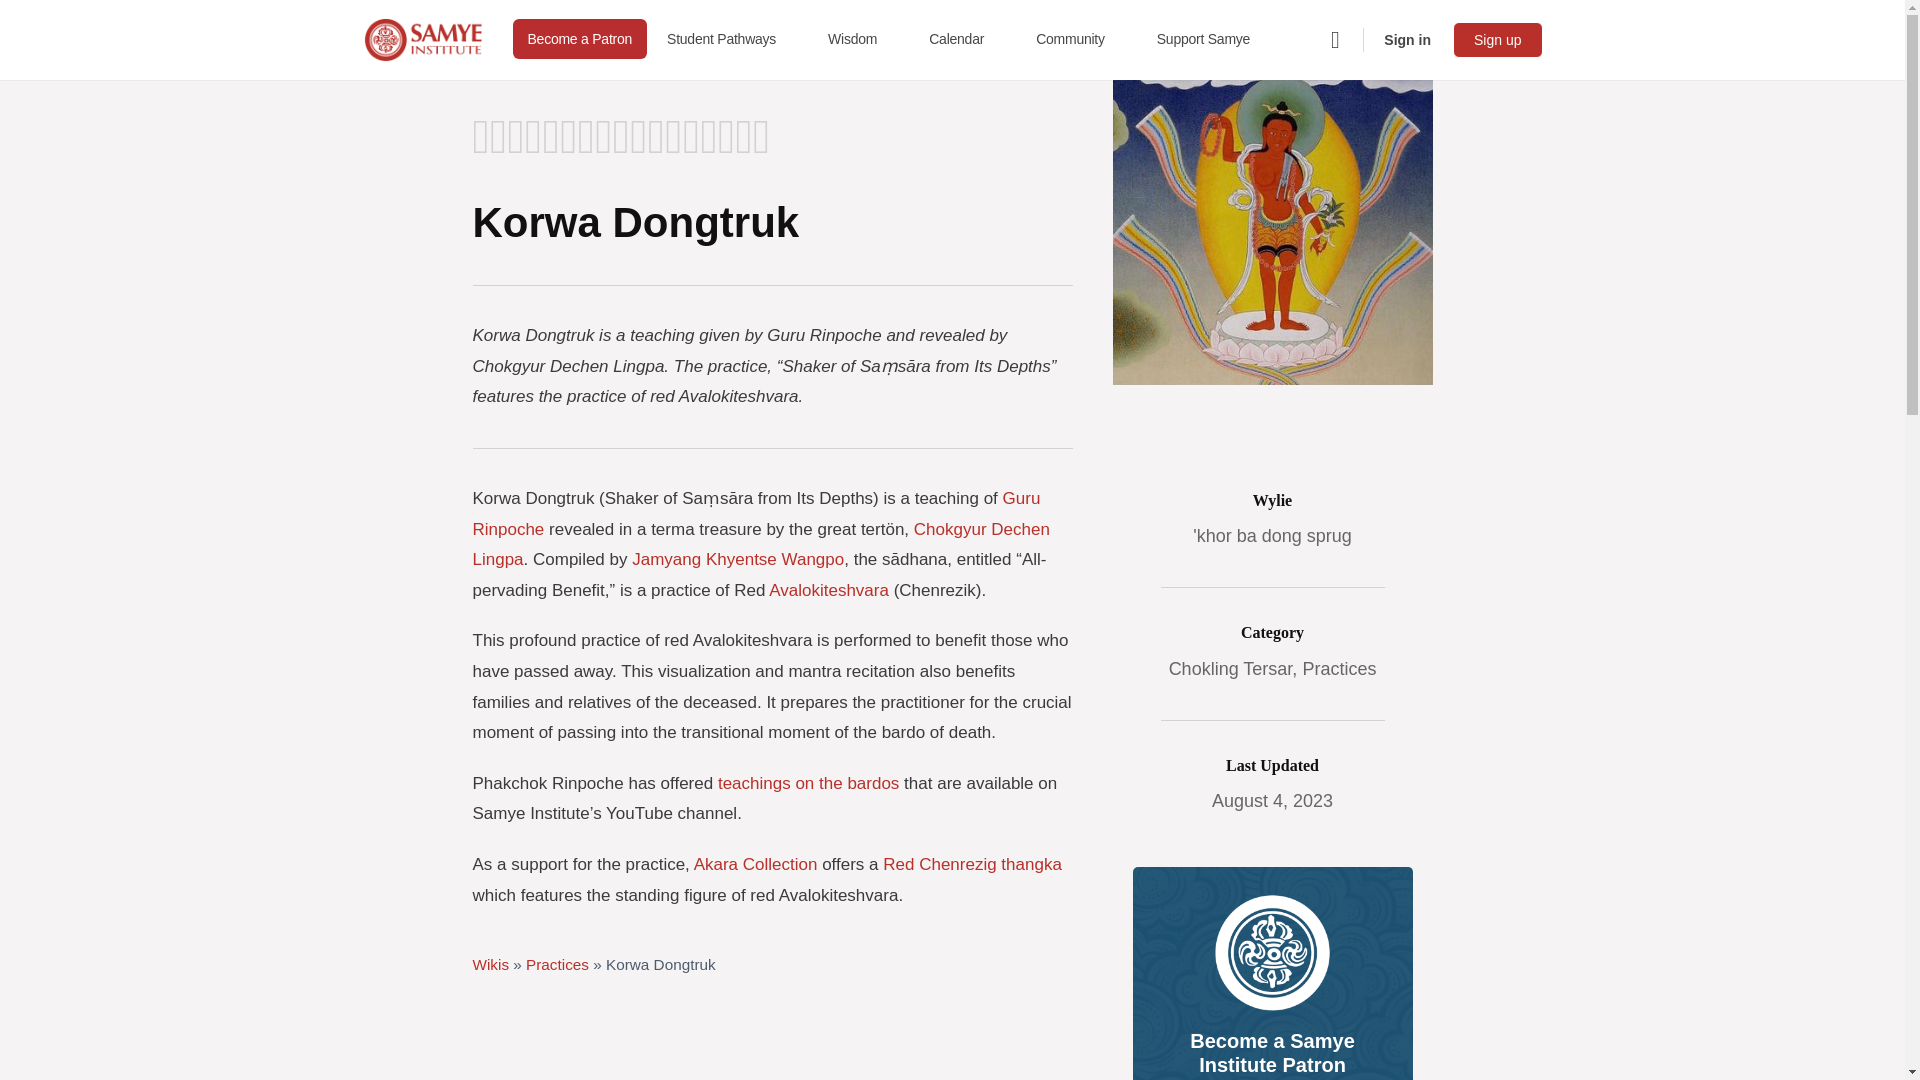 The width and height of the screenshot is (1920, 1080). Describe the element at coordinates (564, 119) in the screenshot. I see `Prayers` at that location.